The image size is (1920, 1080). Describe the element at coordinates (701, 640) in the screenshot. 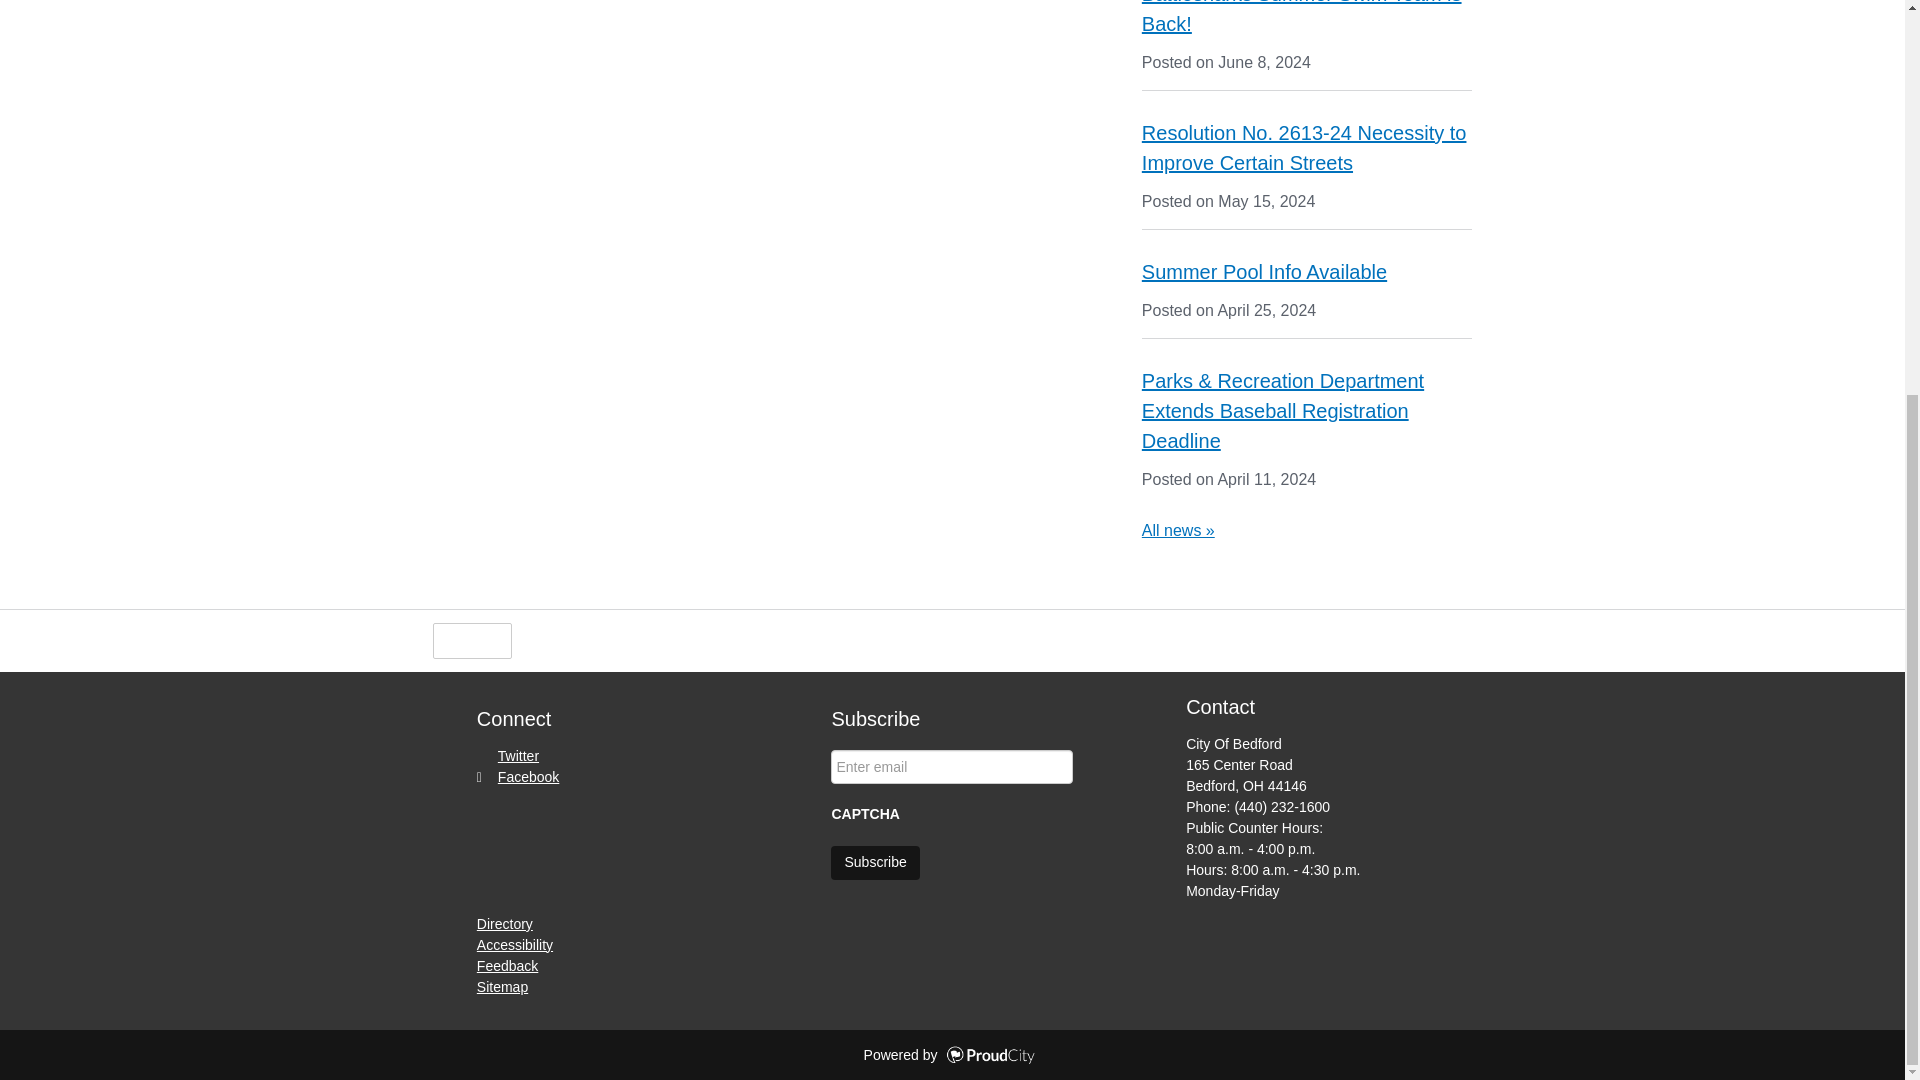

I see `Translate` at that location.